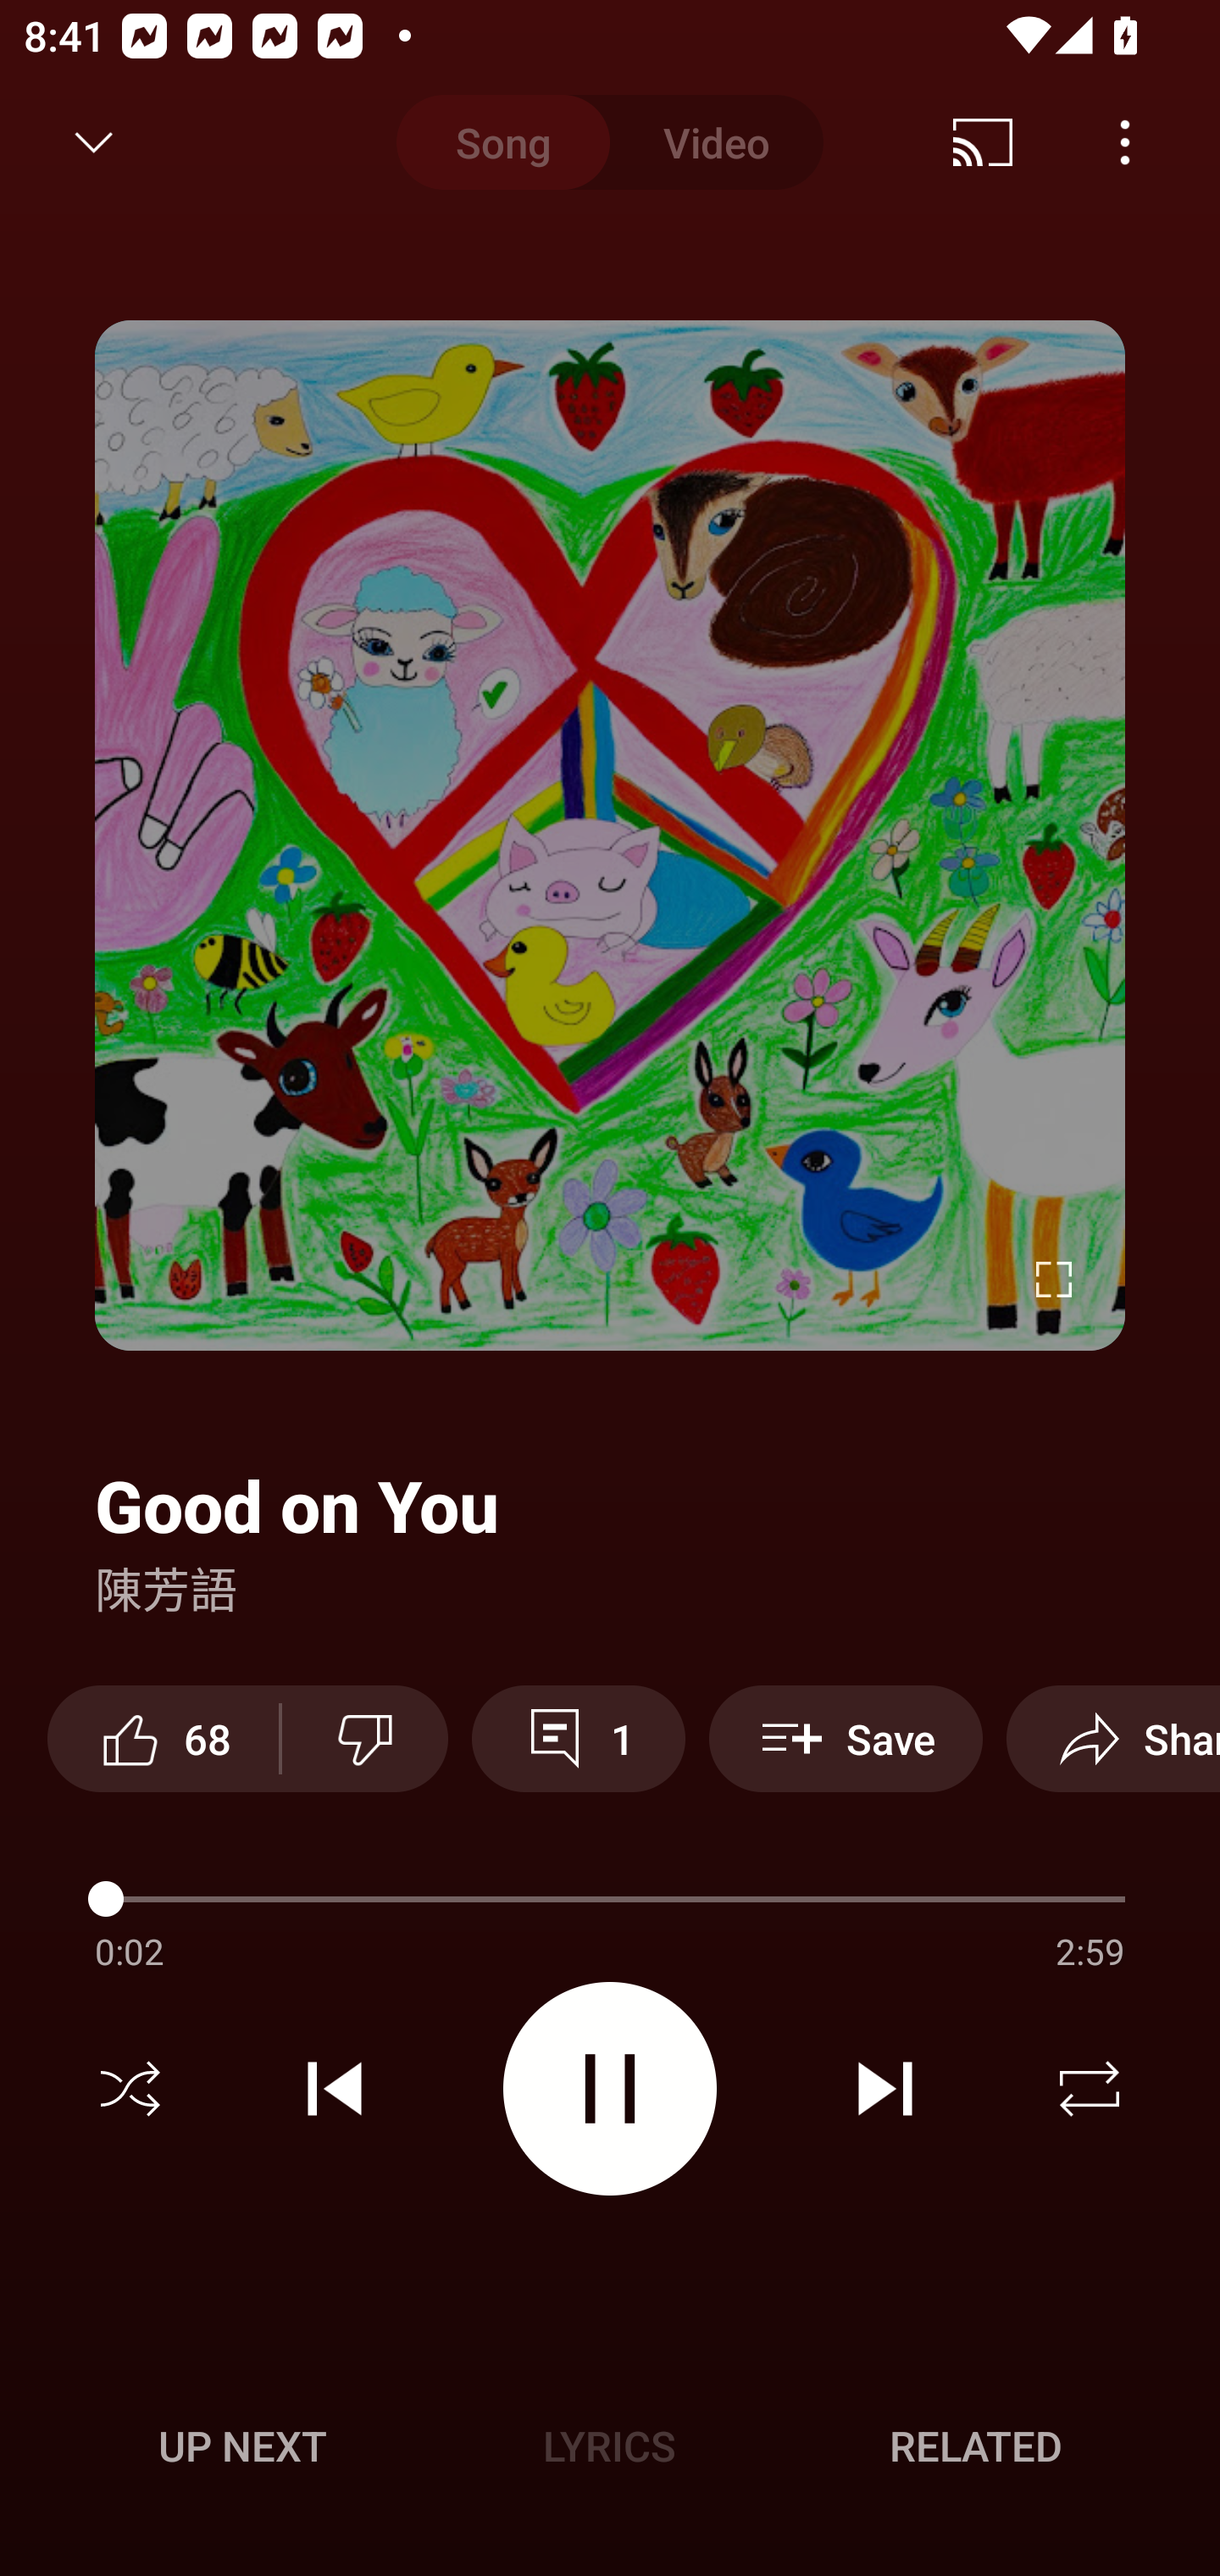 This screenshot has width=1220, height=2576. I want to click on Share, so click(1113, 1739).